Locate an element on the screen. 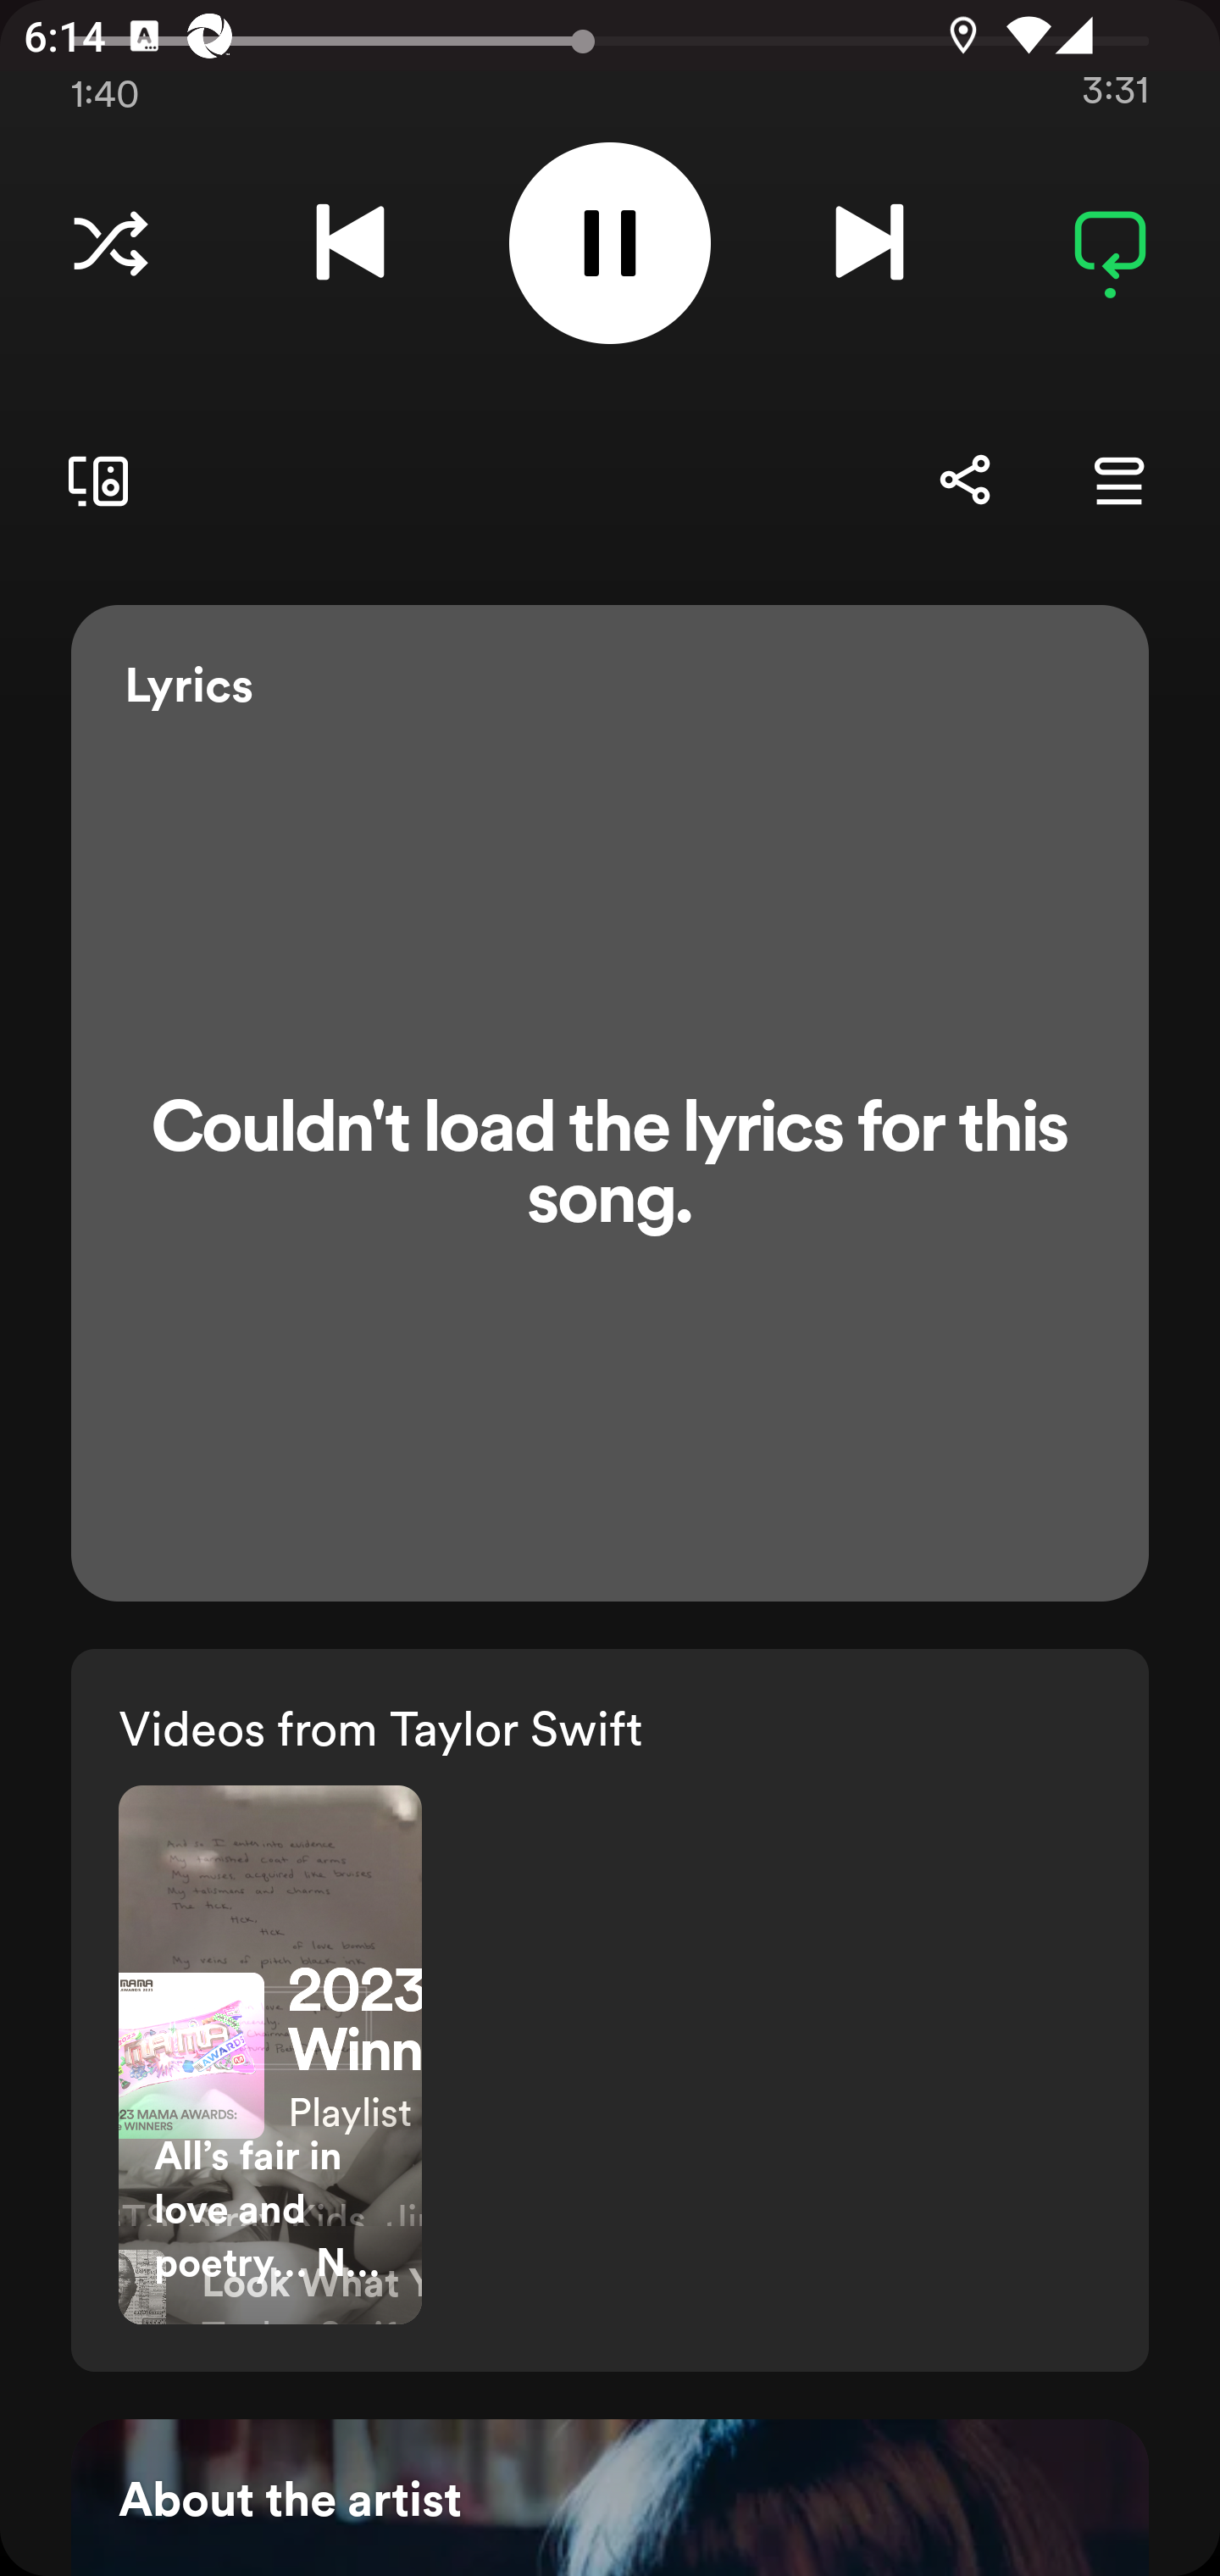  Next is located at coordinates (869, 242).